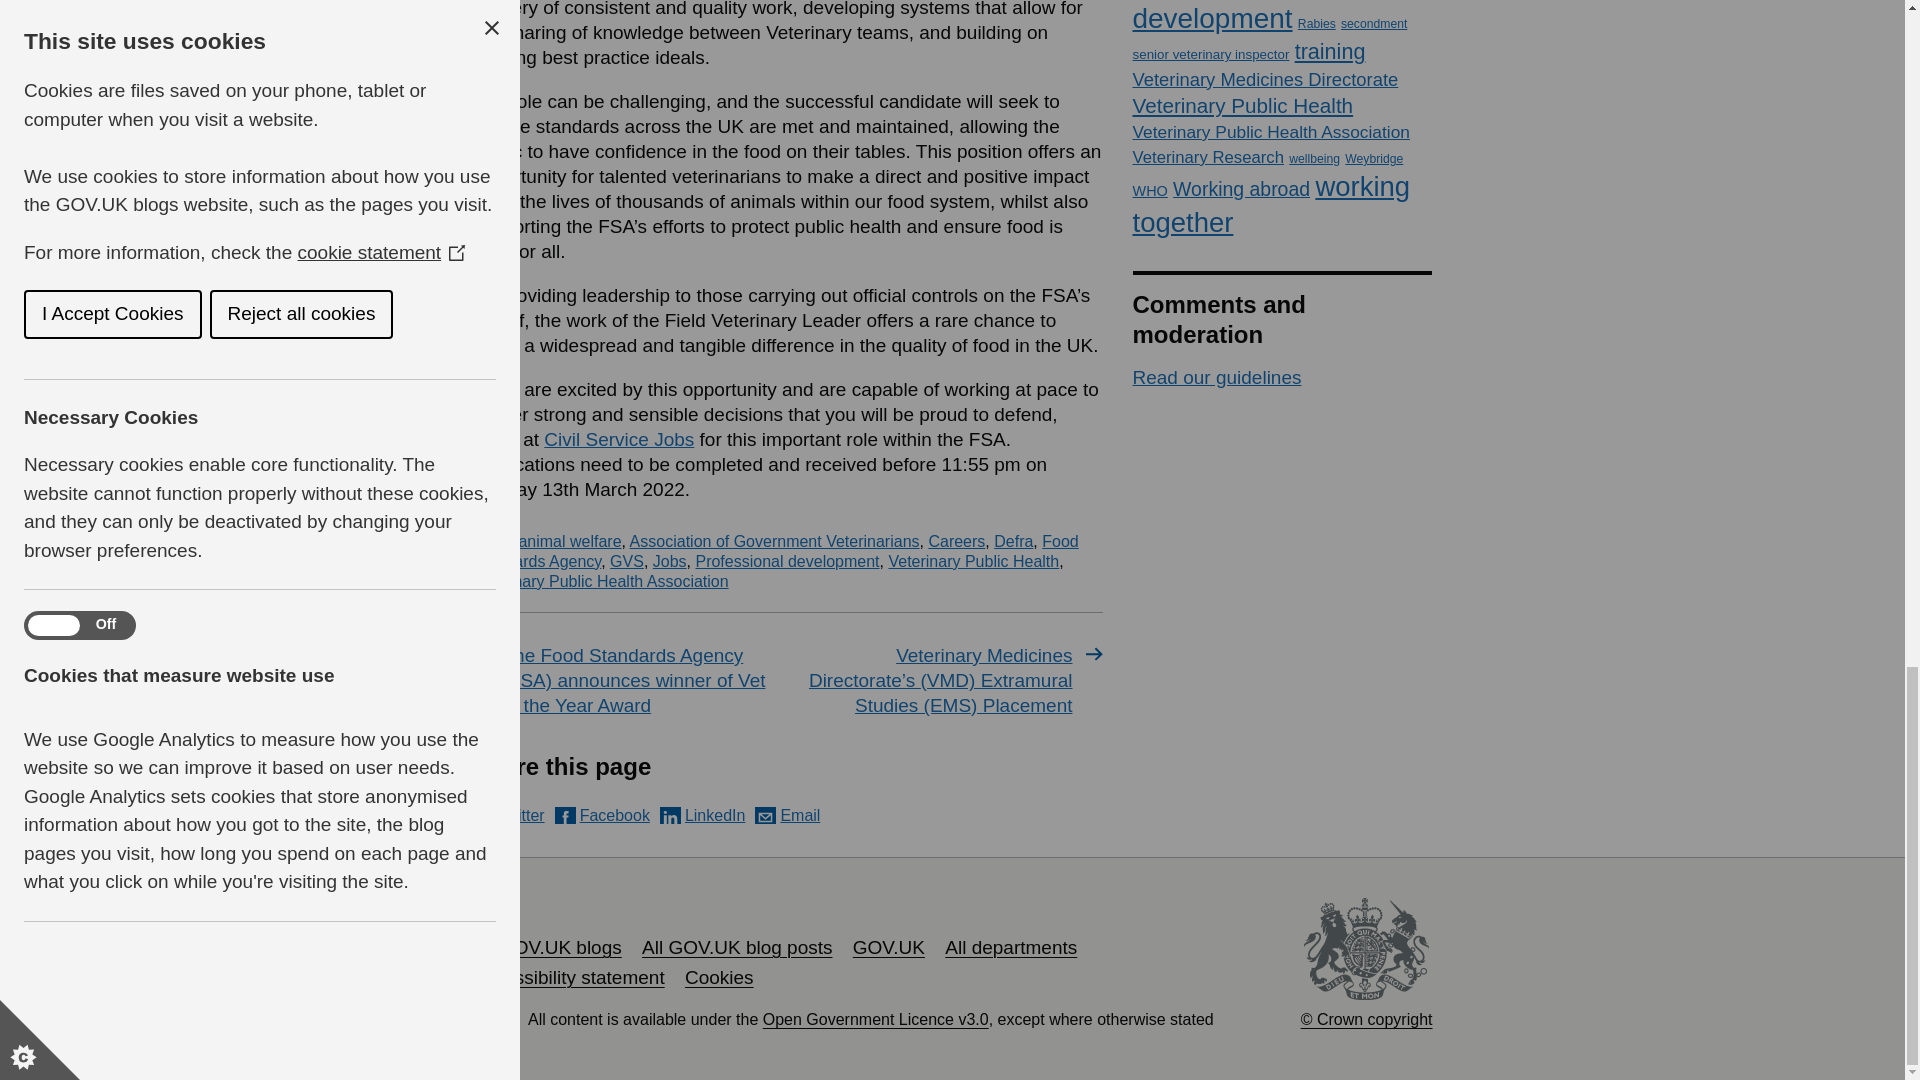 The width and height of the screenshot is (1920, 1080). Describe the element at coordinates (670, 561) in the screenshot. I see `Jobs` at that location.